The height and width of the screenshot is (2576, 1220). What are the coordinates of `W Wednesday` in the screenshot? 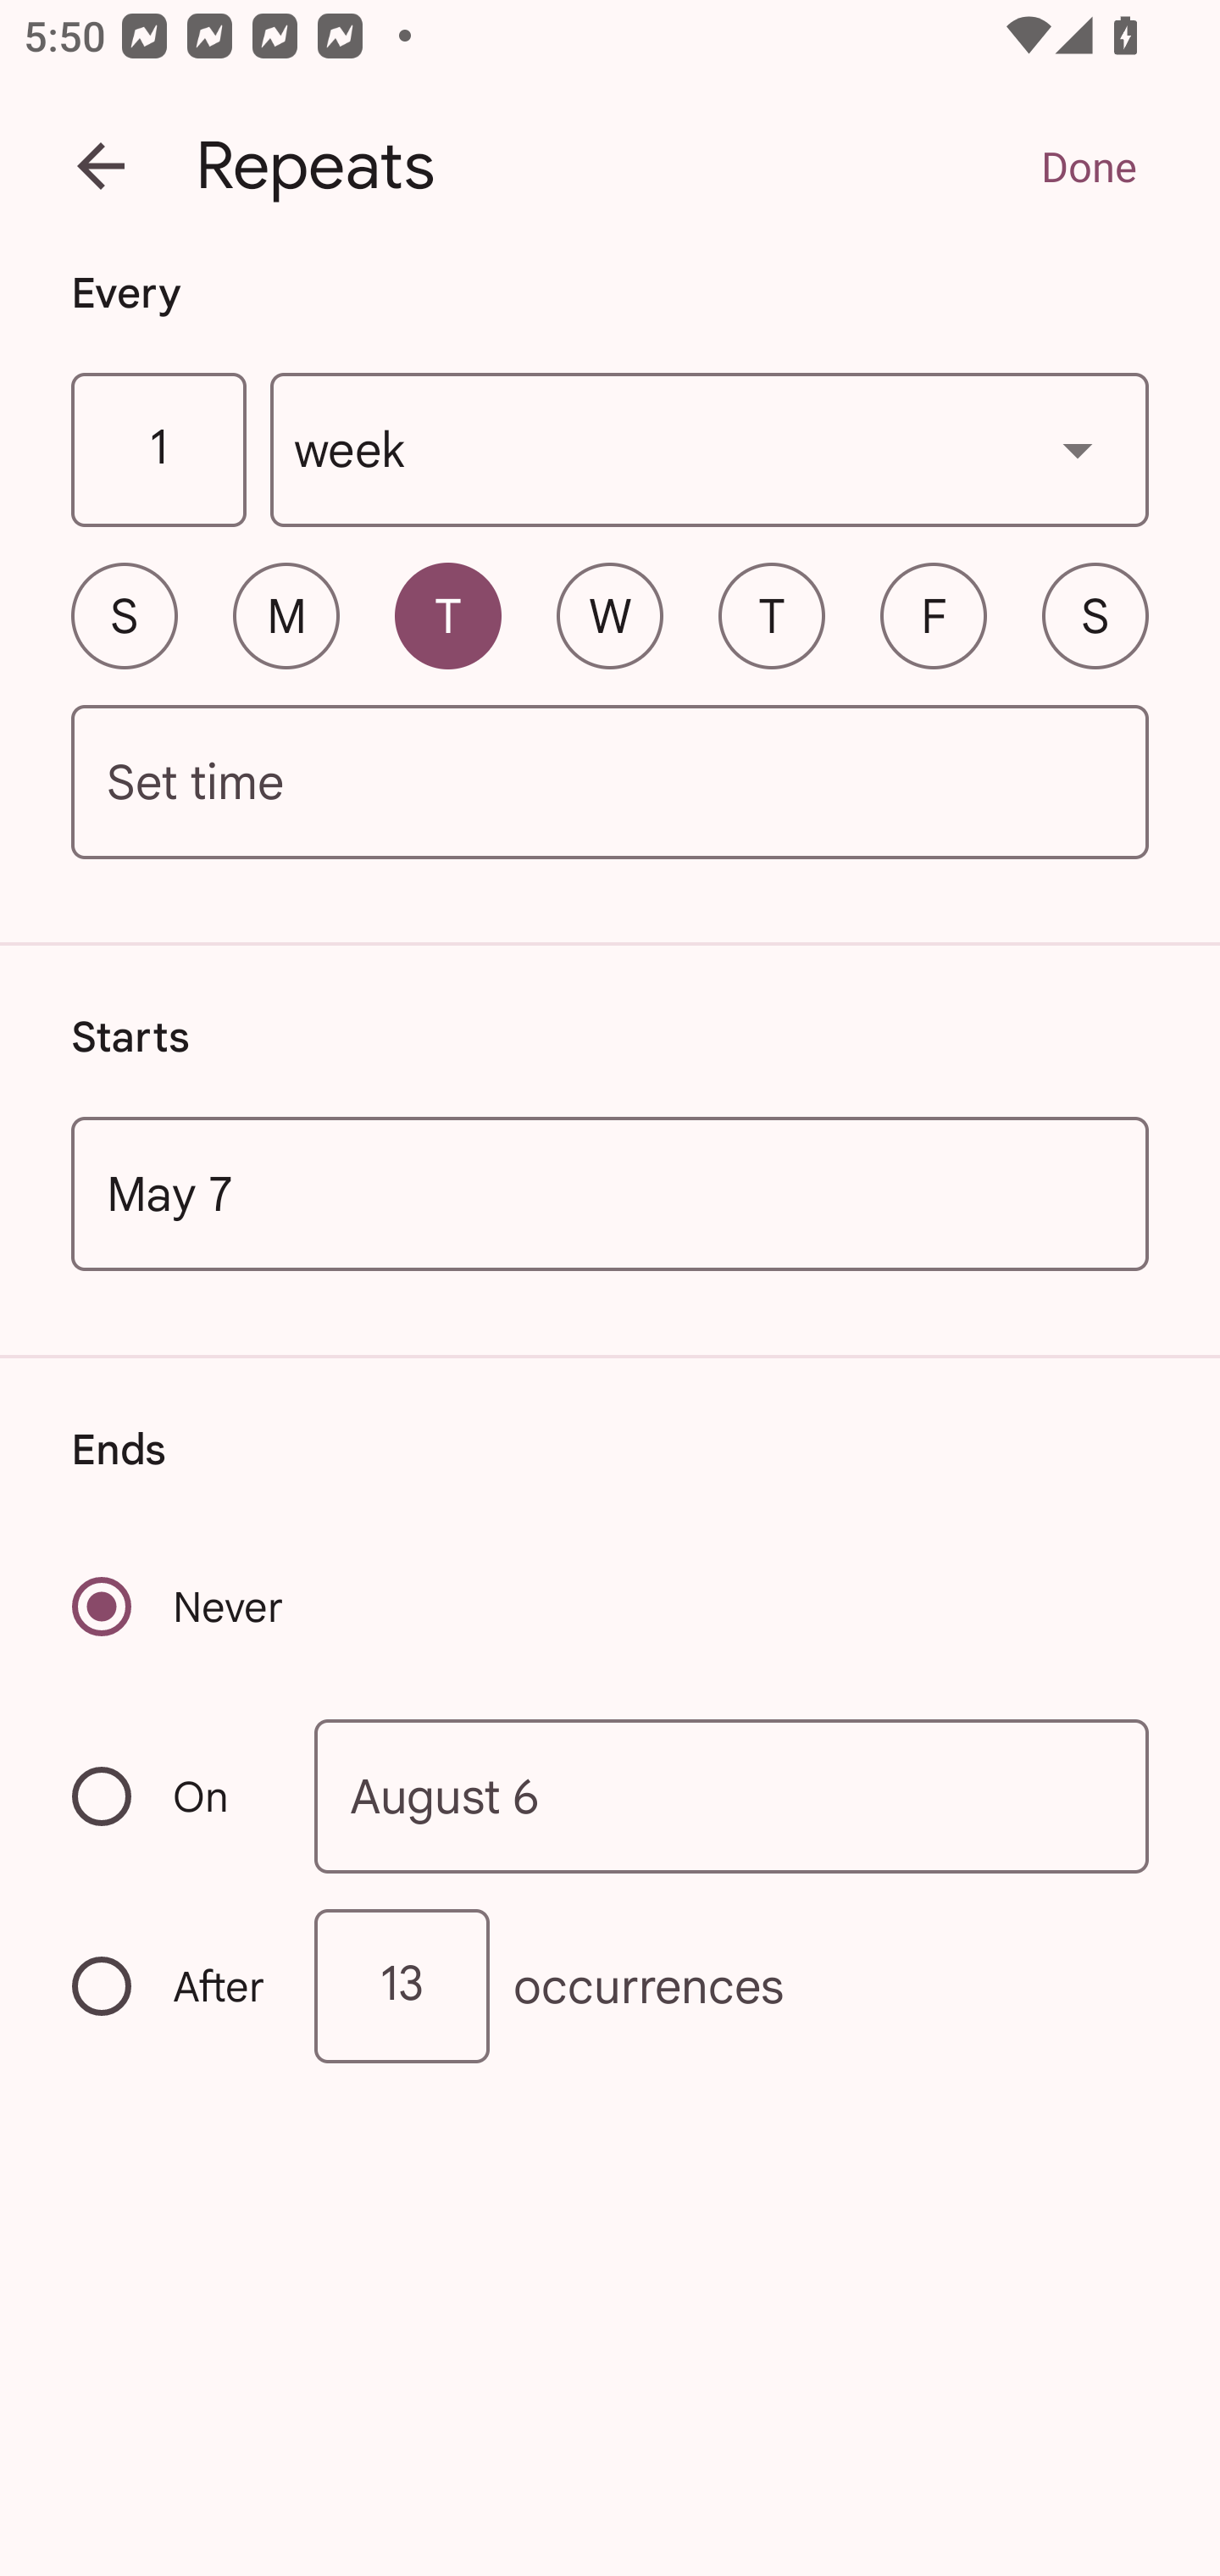 It's located at (610, 615).